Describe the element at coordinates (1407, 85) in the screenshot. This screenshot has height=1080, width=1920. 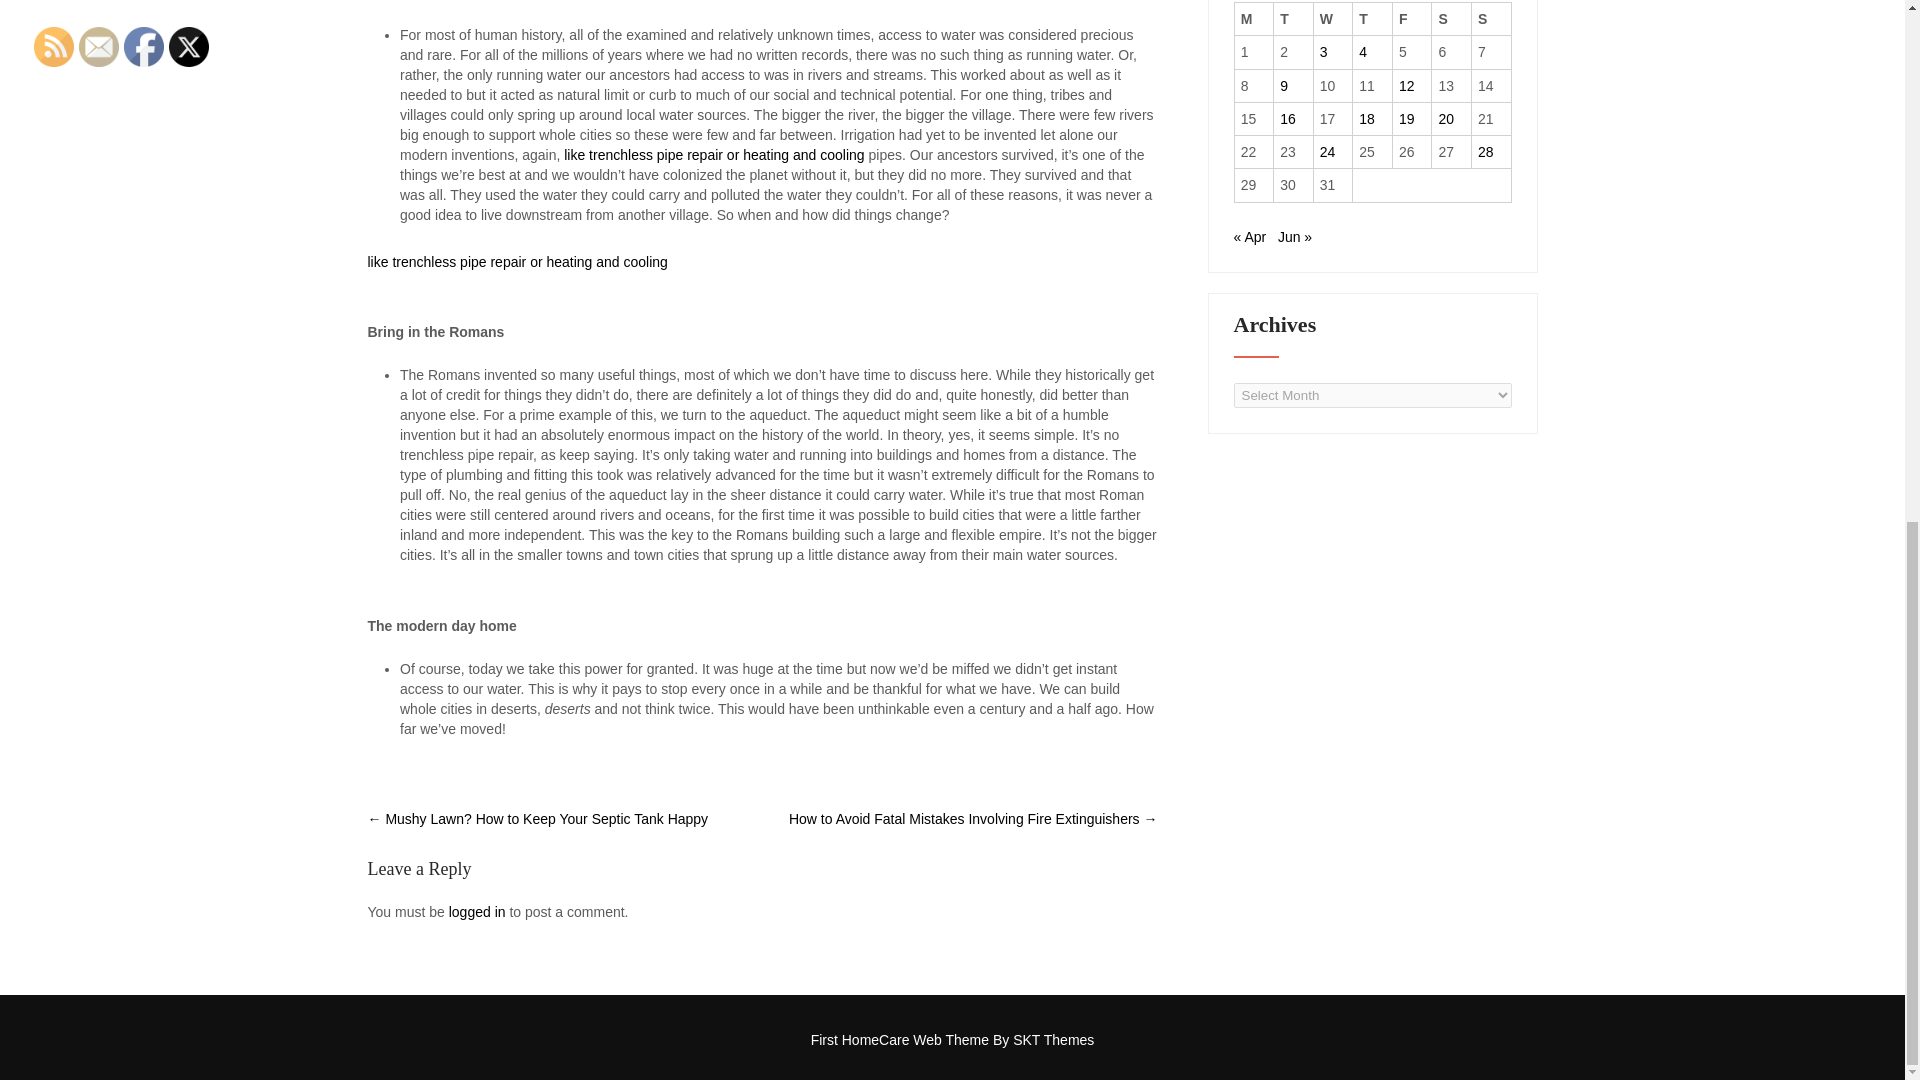
I see `12` at that location.